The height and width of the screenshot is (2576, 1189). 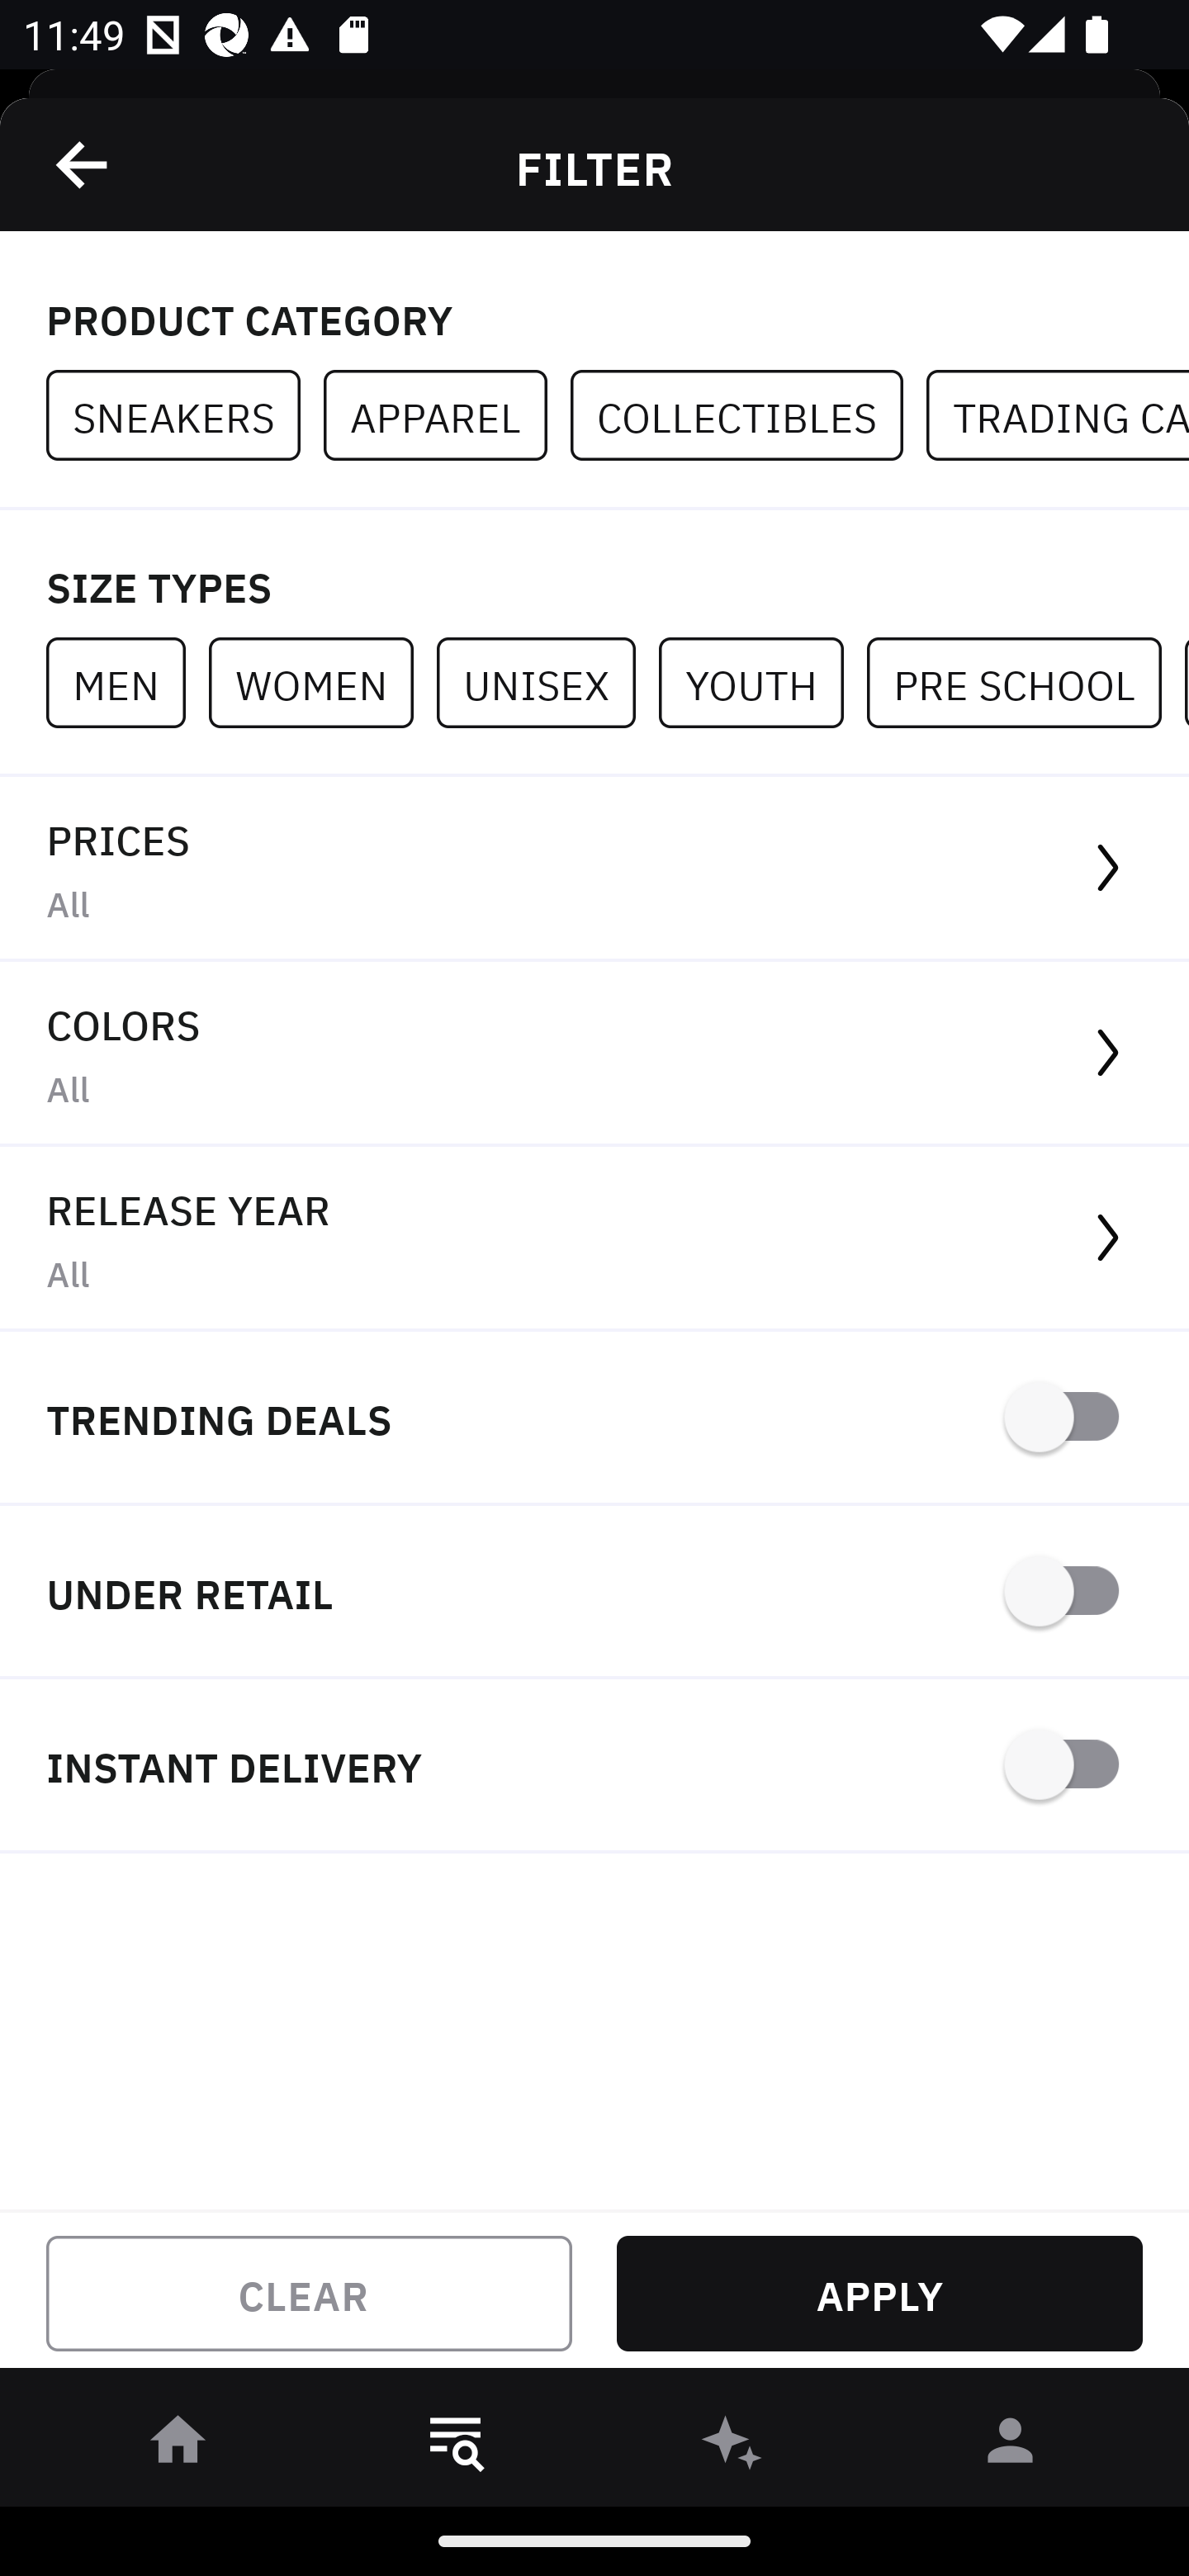 What do you see at coordinates (1026, 682) in the screenshot?
I see `PRE SCHOOL` at bounding box center [1026, 682].